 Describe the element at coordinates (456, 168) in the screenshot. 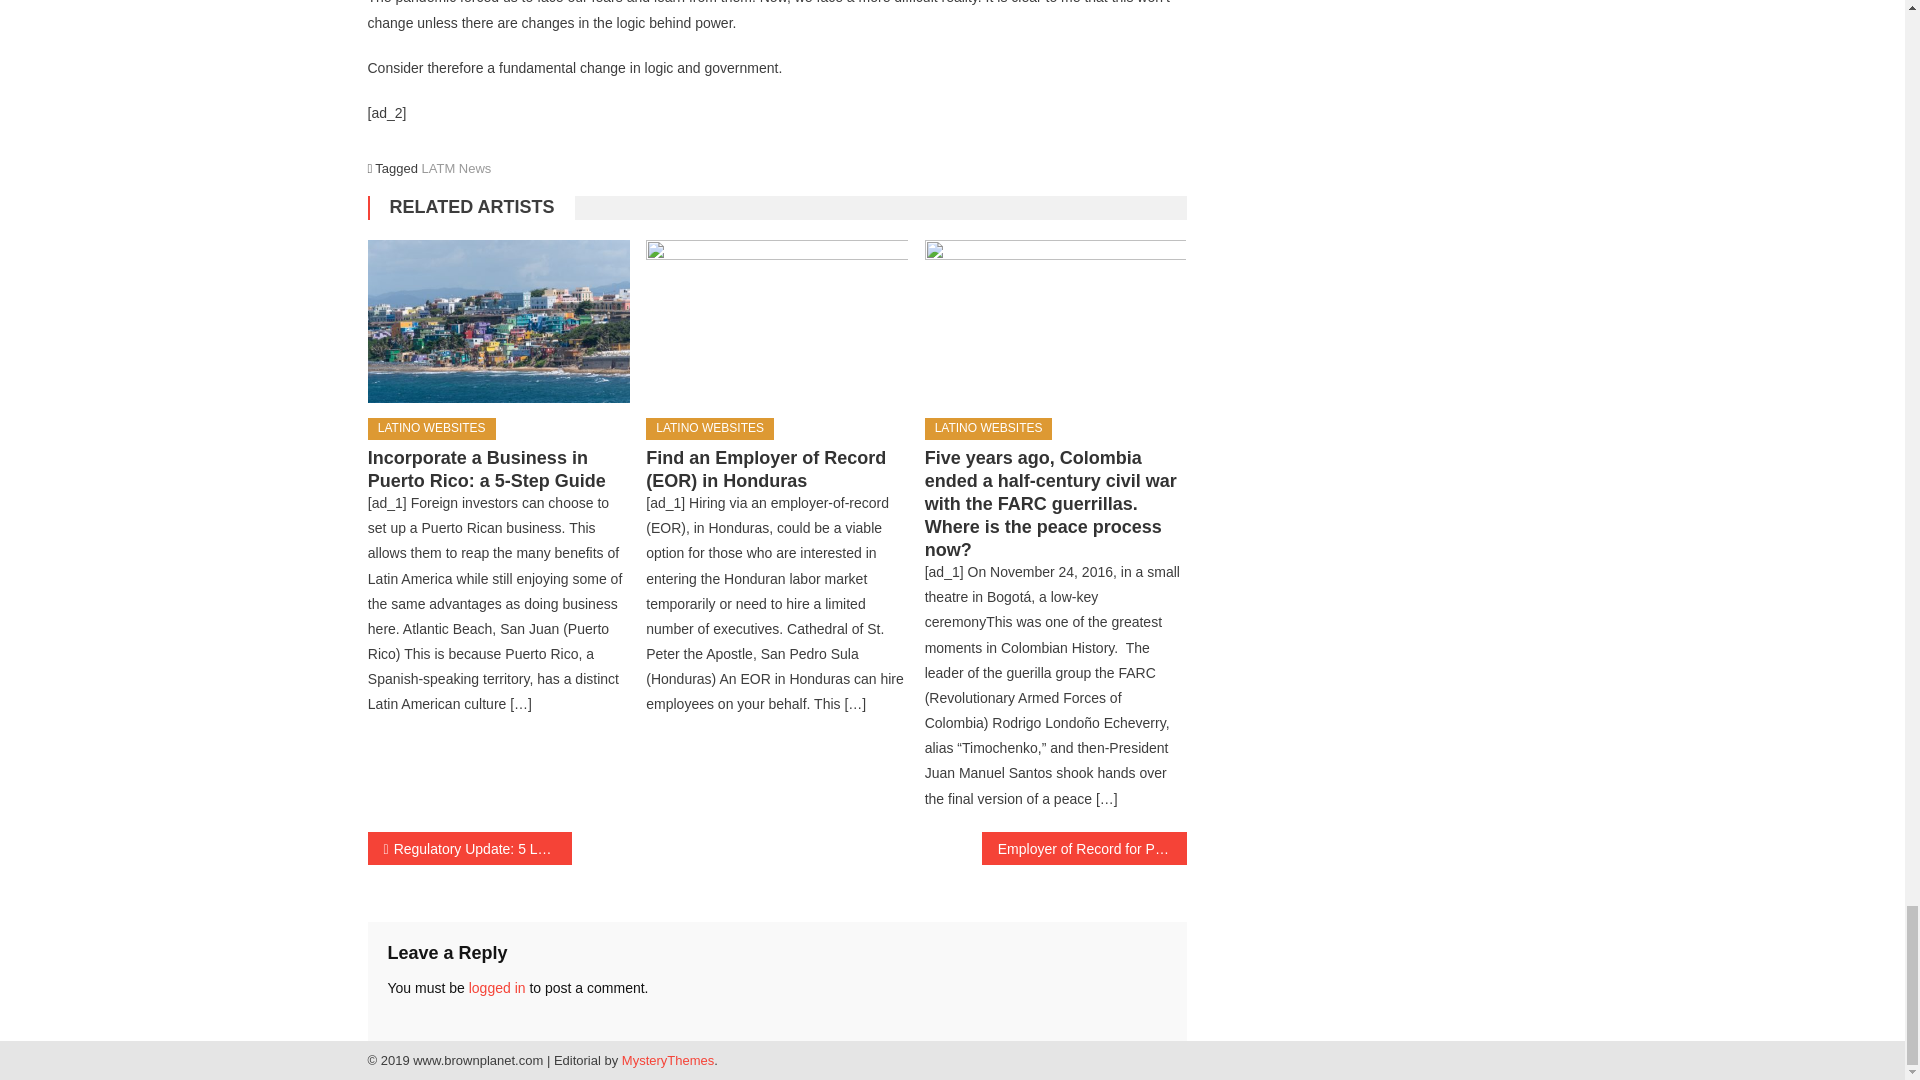

I see `LATM News` at that location.